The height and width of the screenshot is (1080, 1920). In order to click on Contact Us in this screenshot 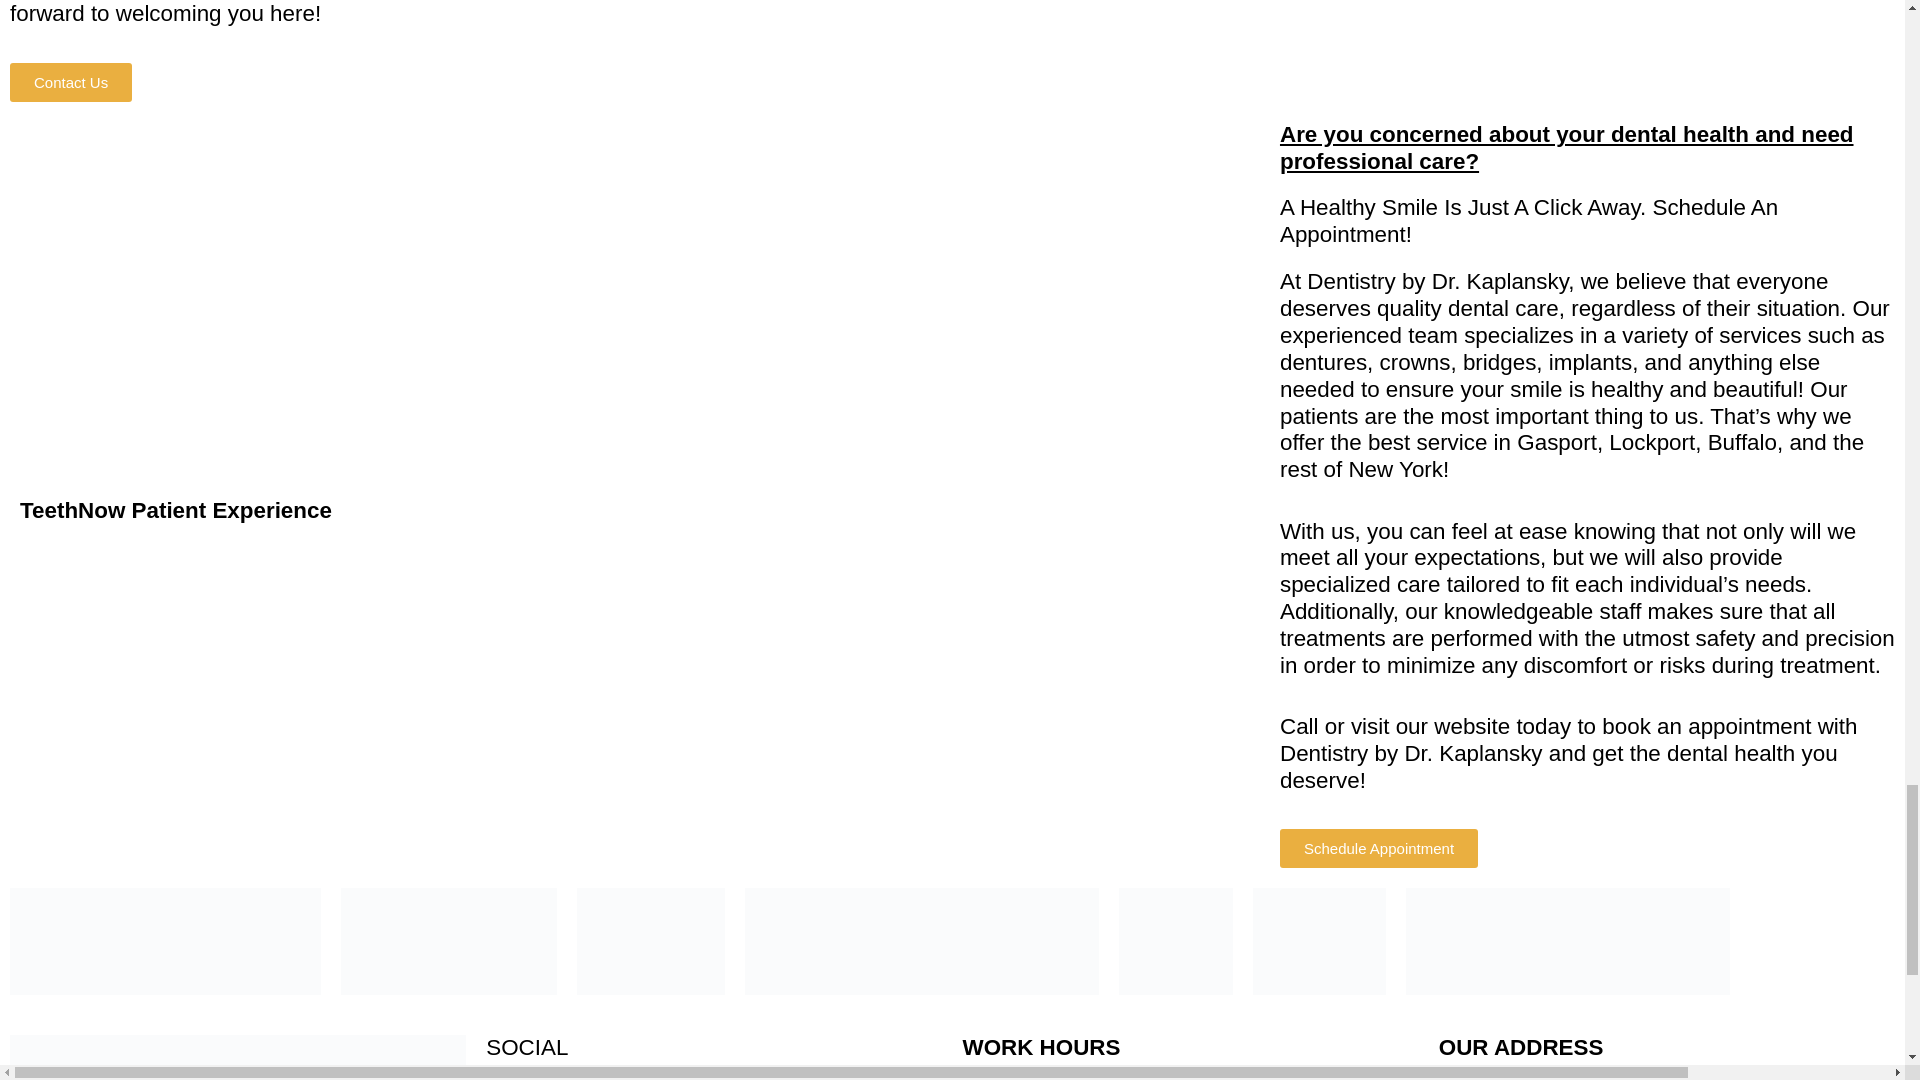, I will do `click(70, 82)`.